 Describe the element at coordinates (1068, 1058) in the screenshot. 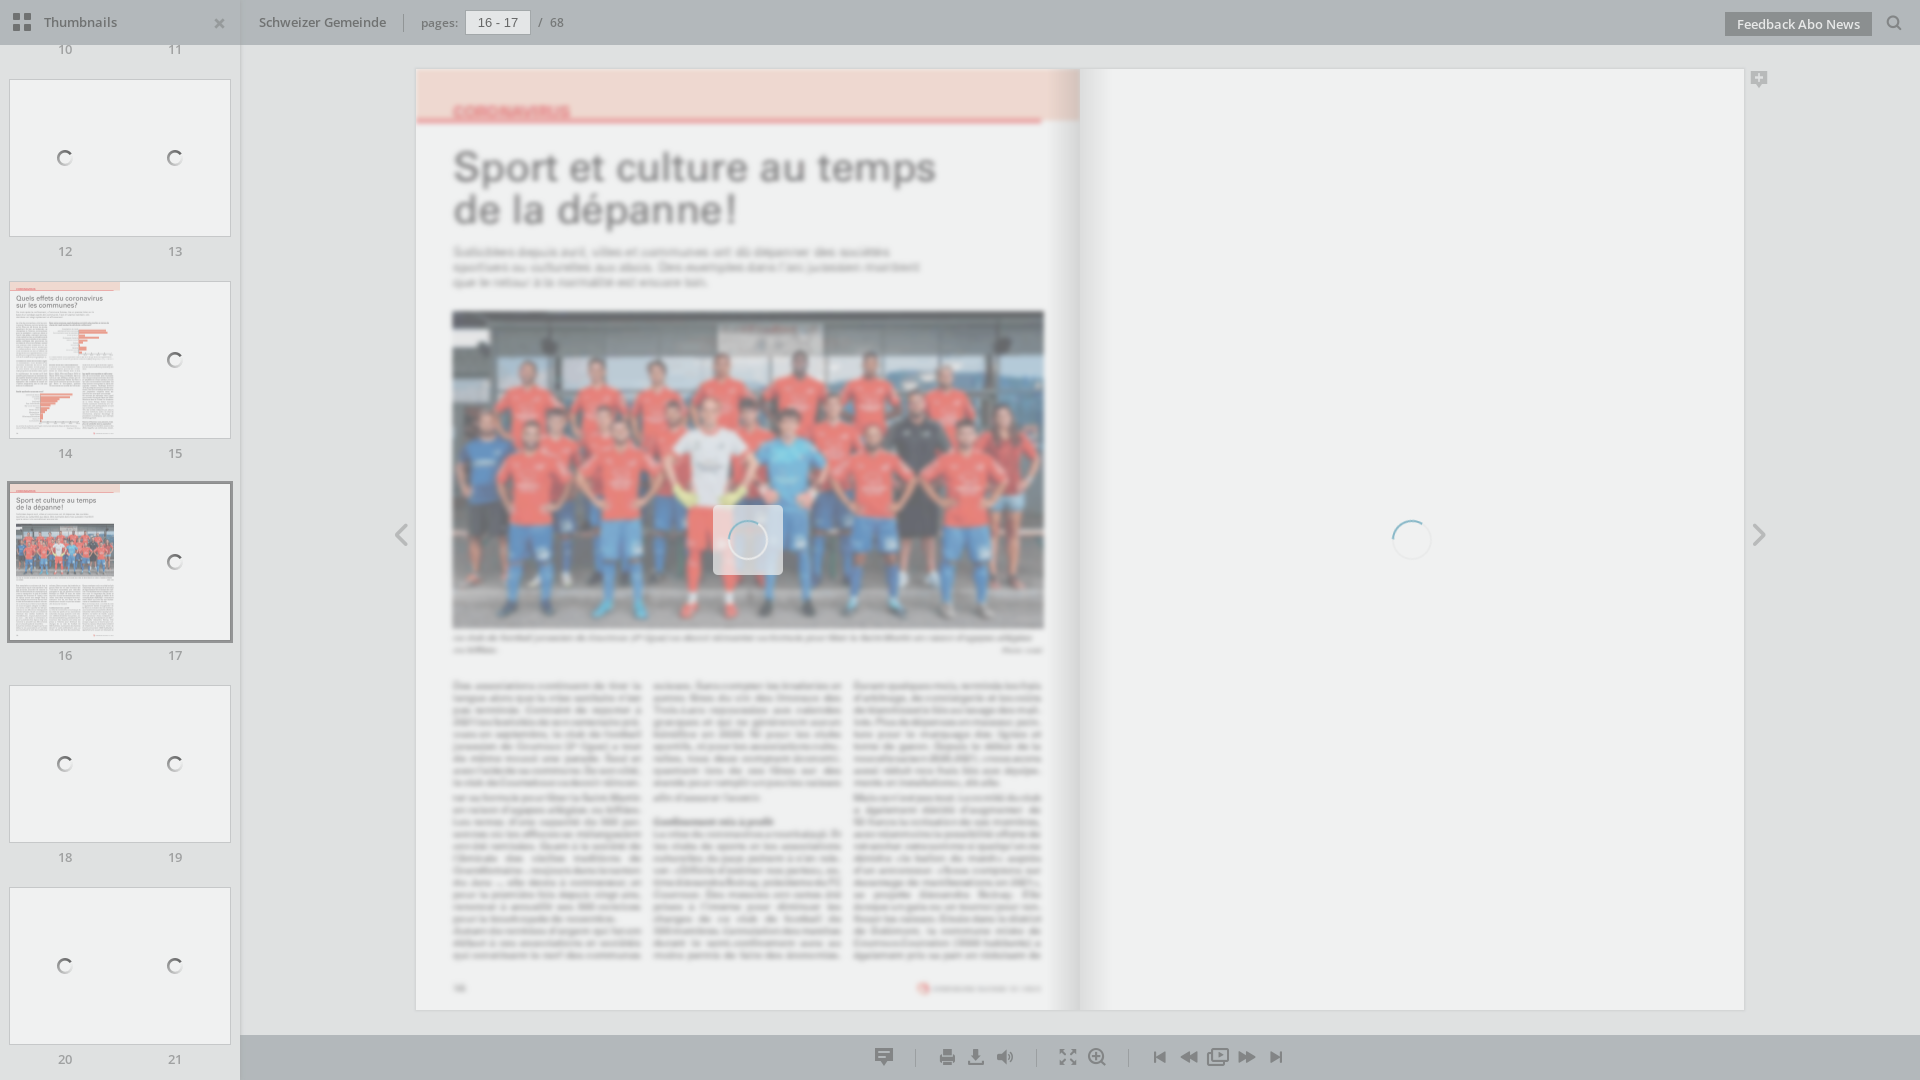

I see `Fullscreen` at that location.